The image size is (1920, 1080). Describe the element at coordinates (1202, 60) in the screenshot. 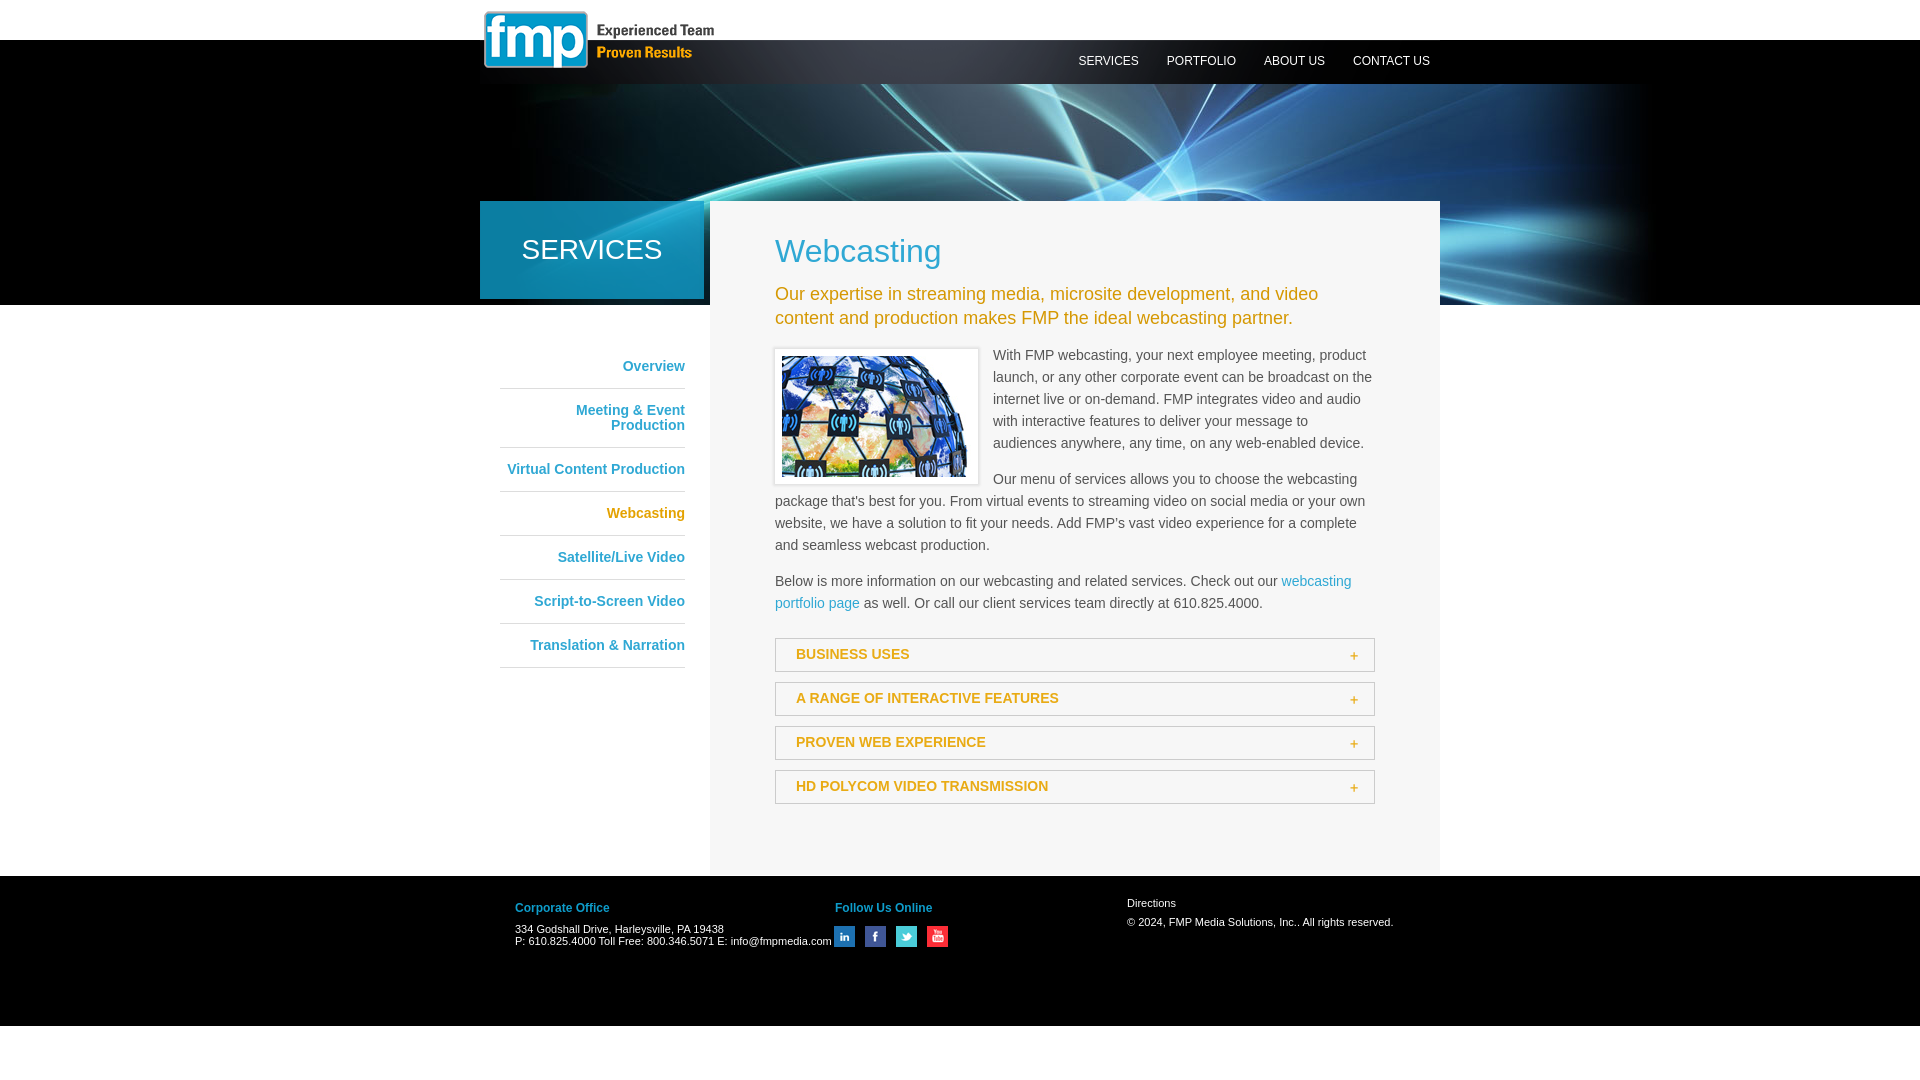

I see `PORTFOLIO` at that location.